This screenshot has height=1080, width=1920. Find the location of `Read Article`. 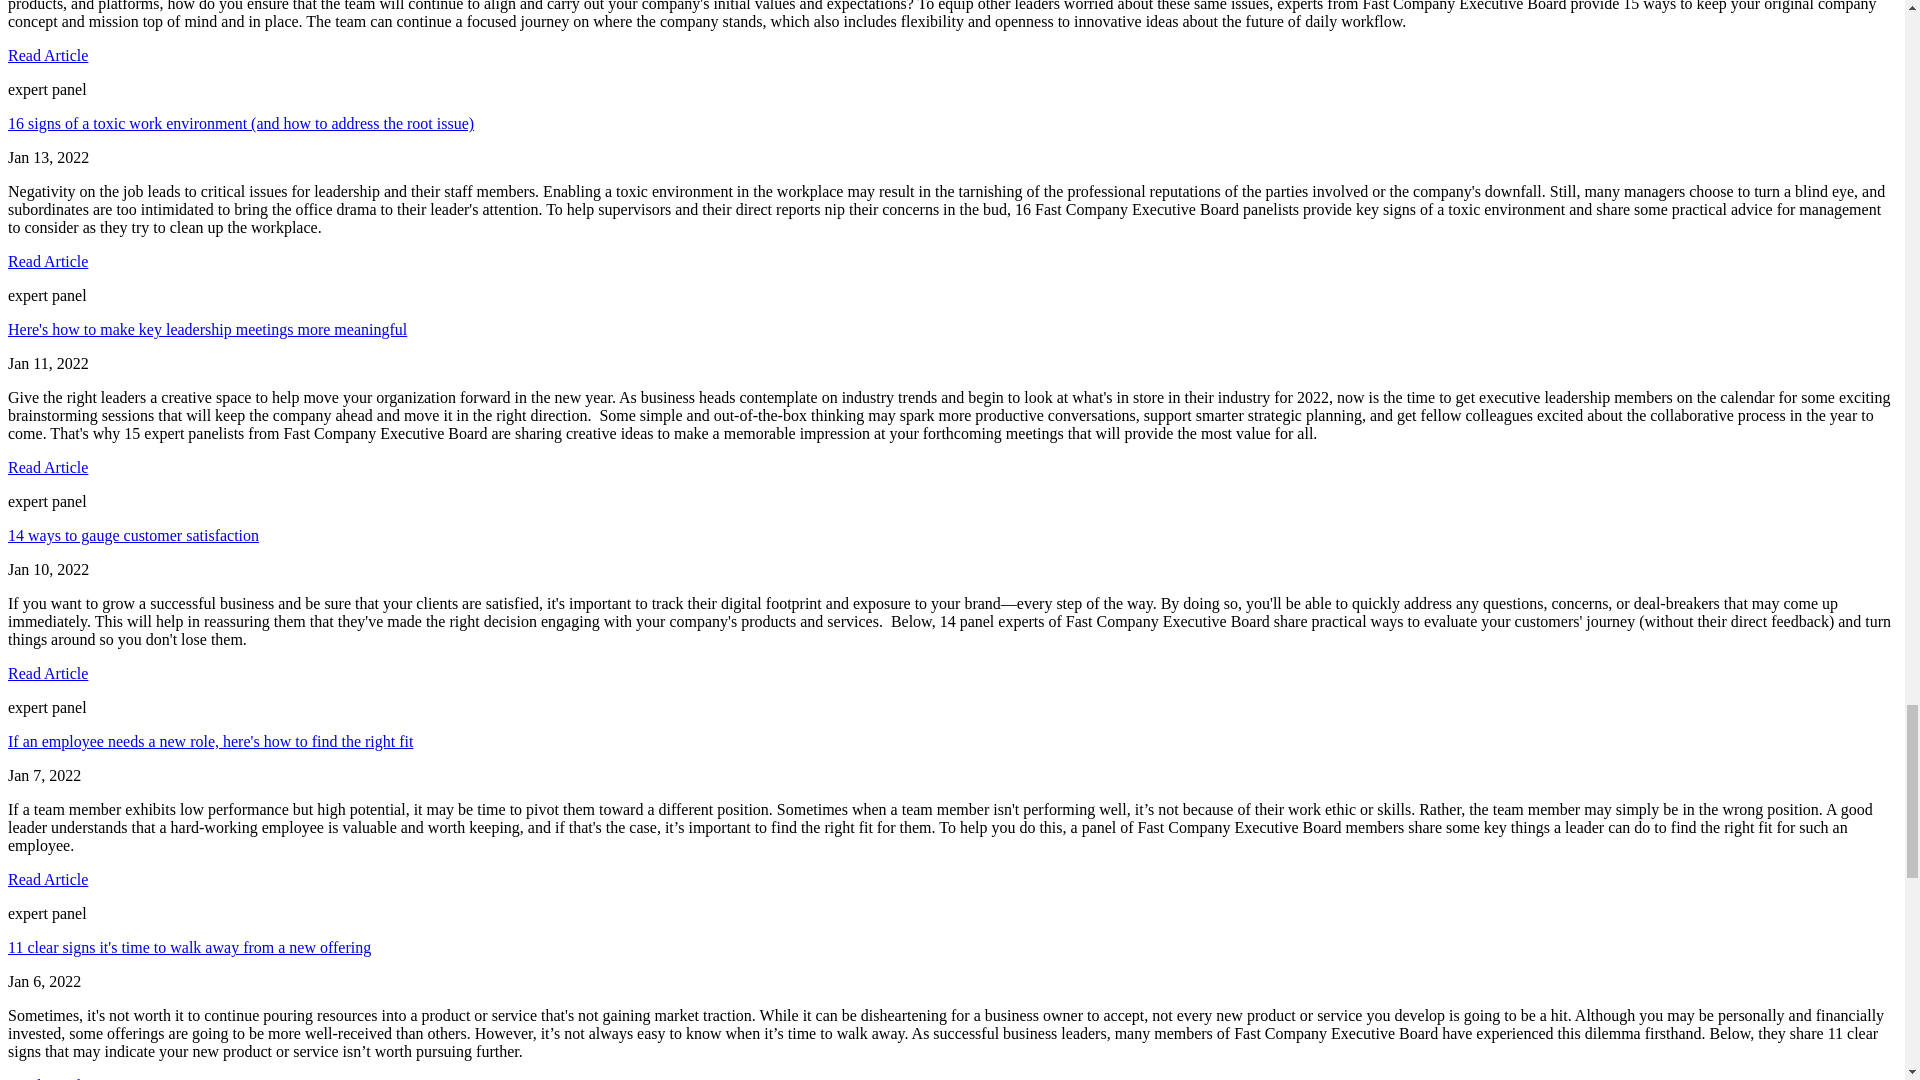

Read Article is located at coordinates (48, 55).